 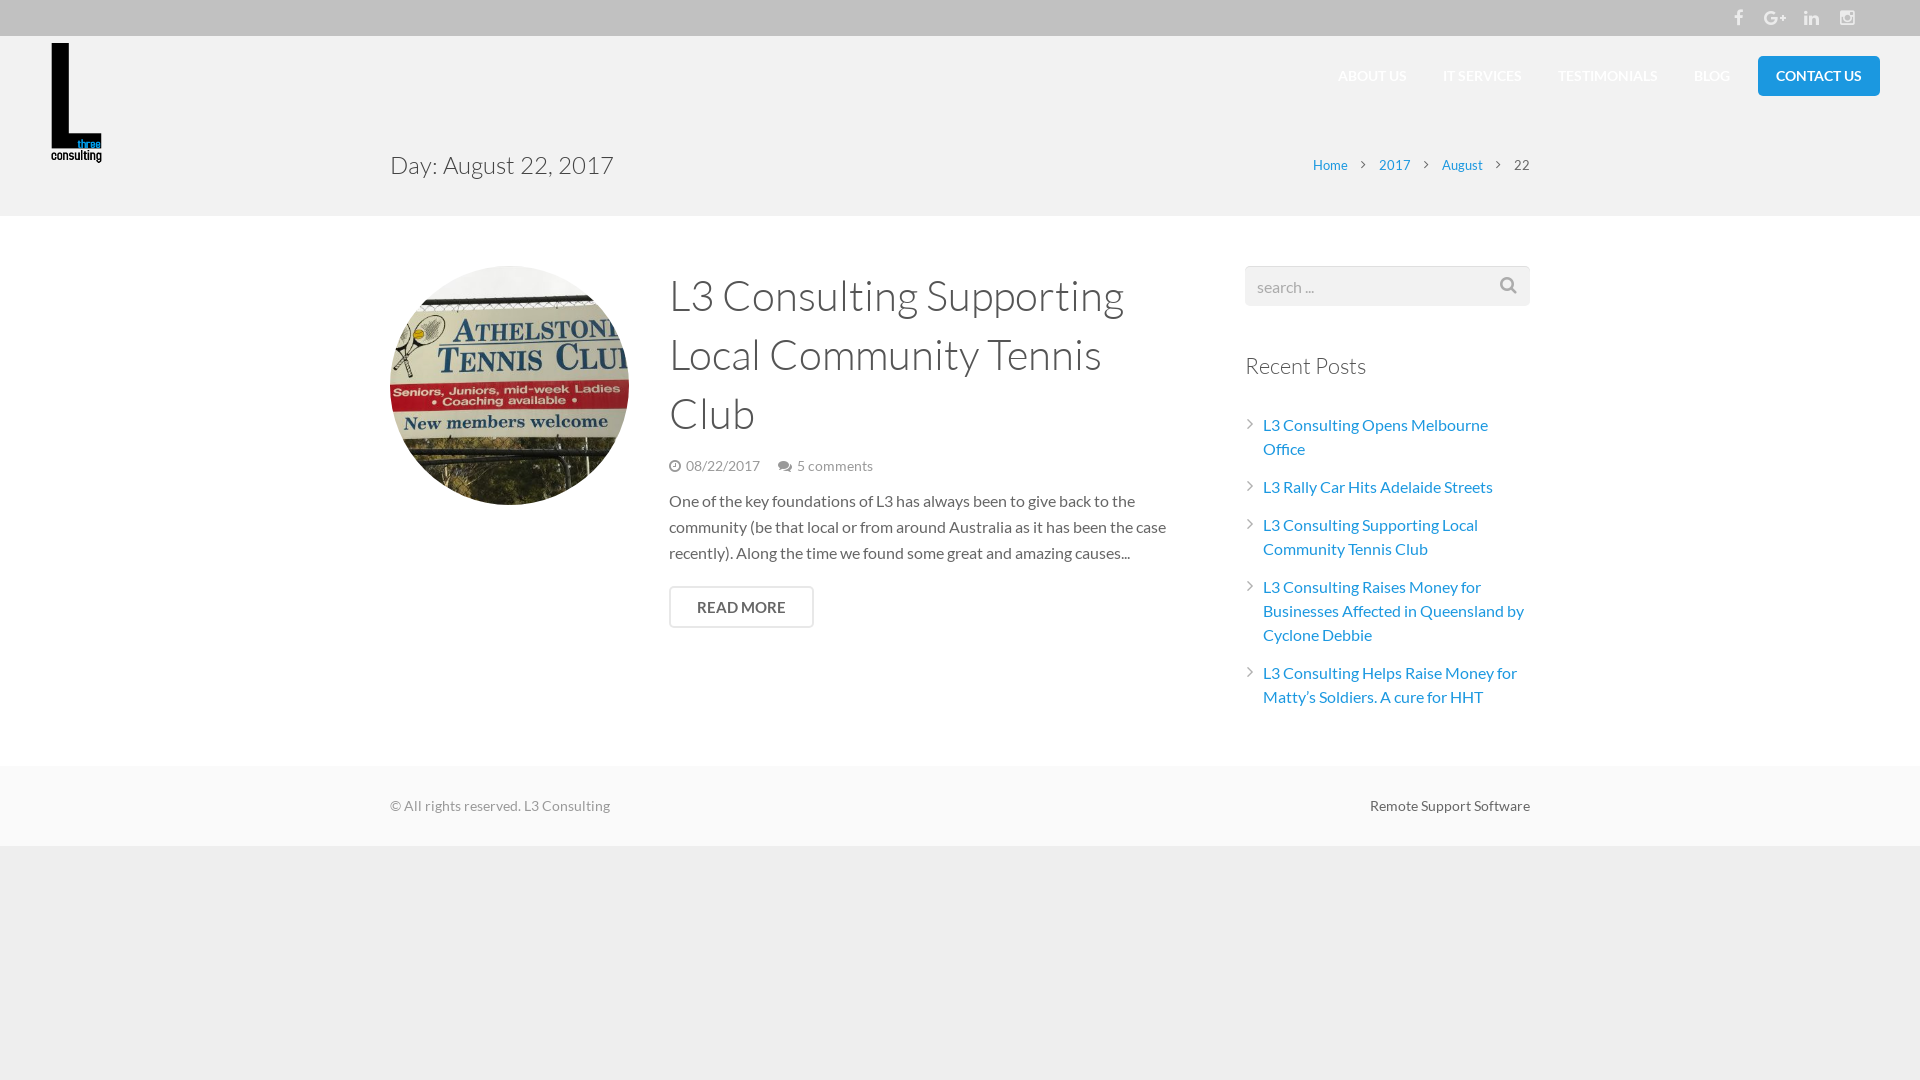 What do you see at coordinates (636, 806) in the screenshot?
I see `WP EZI` at bounding box center [636, 806].